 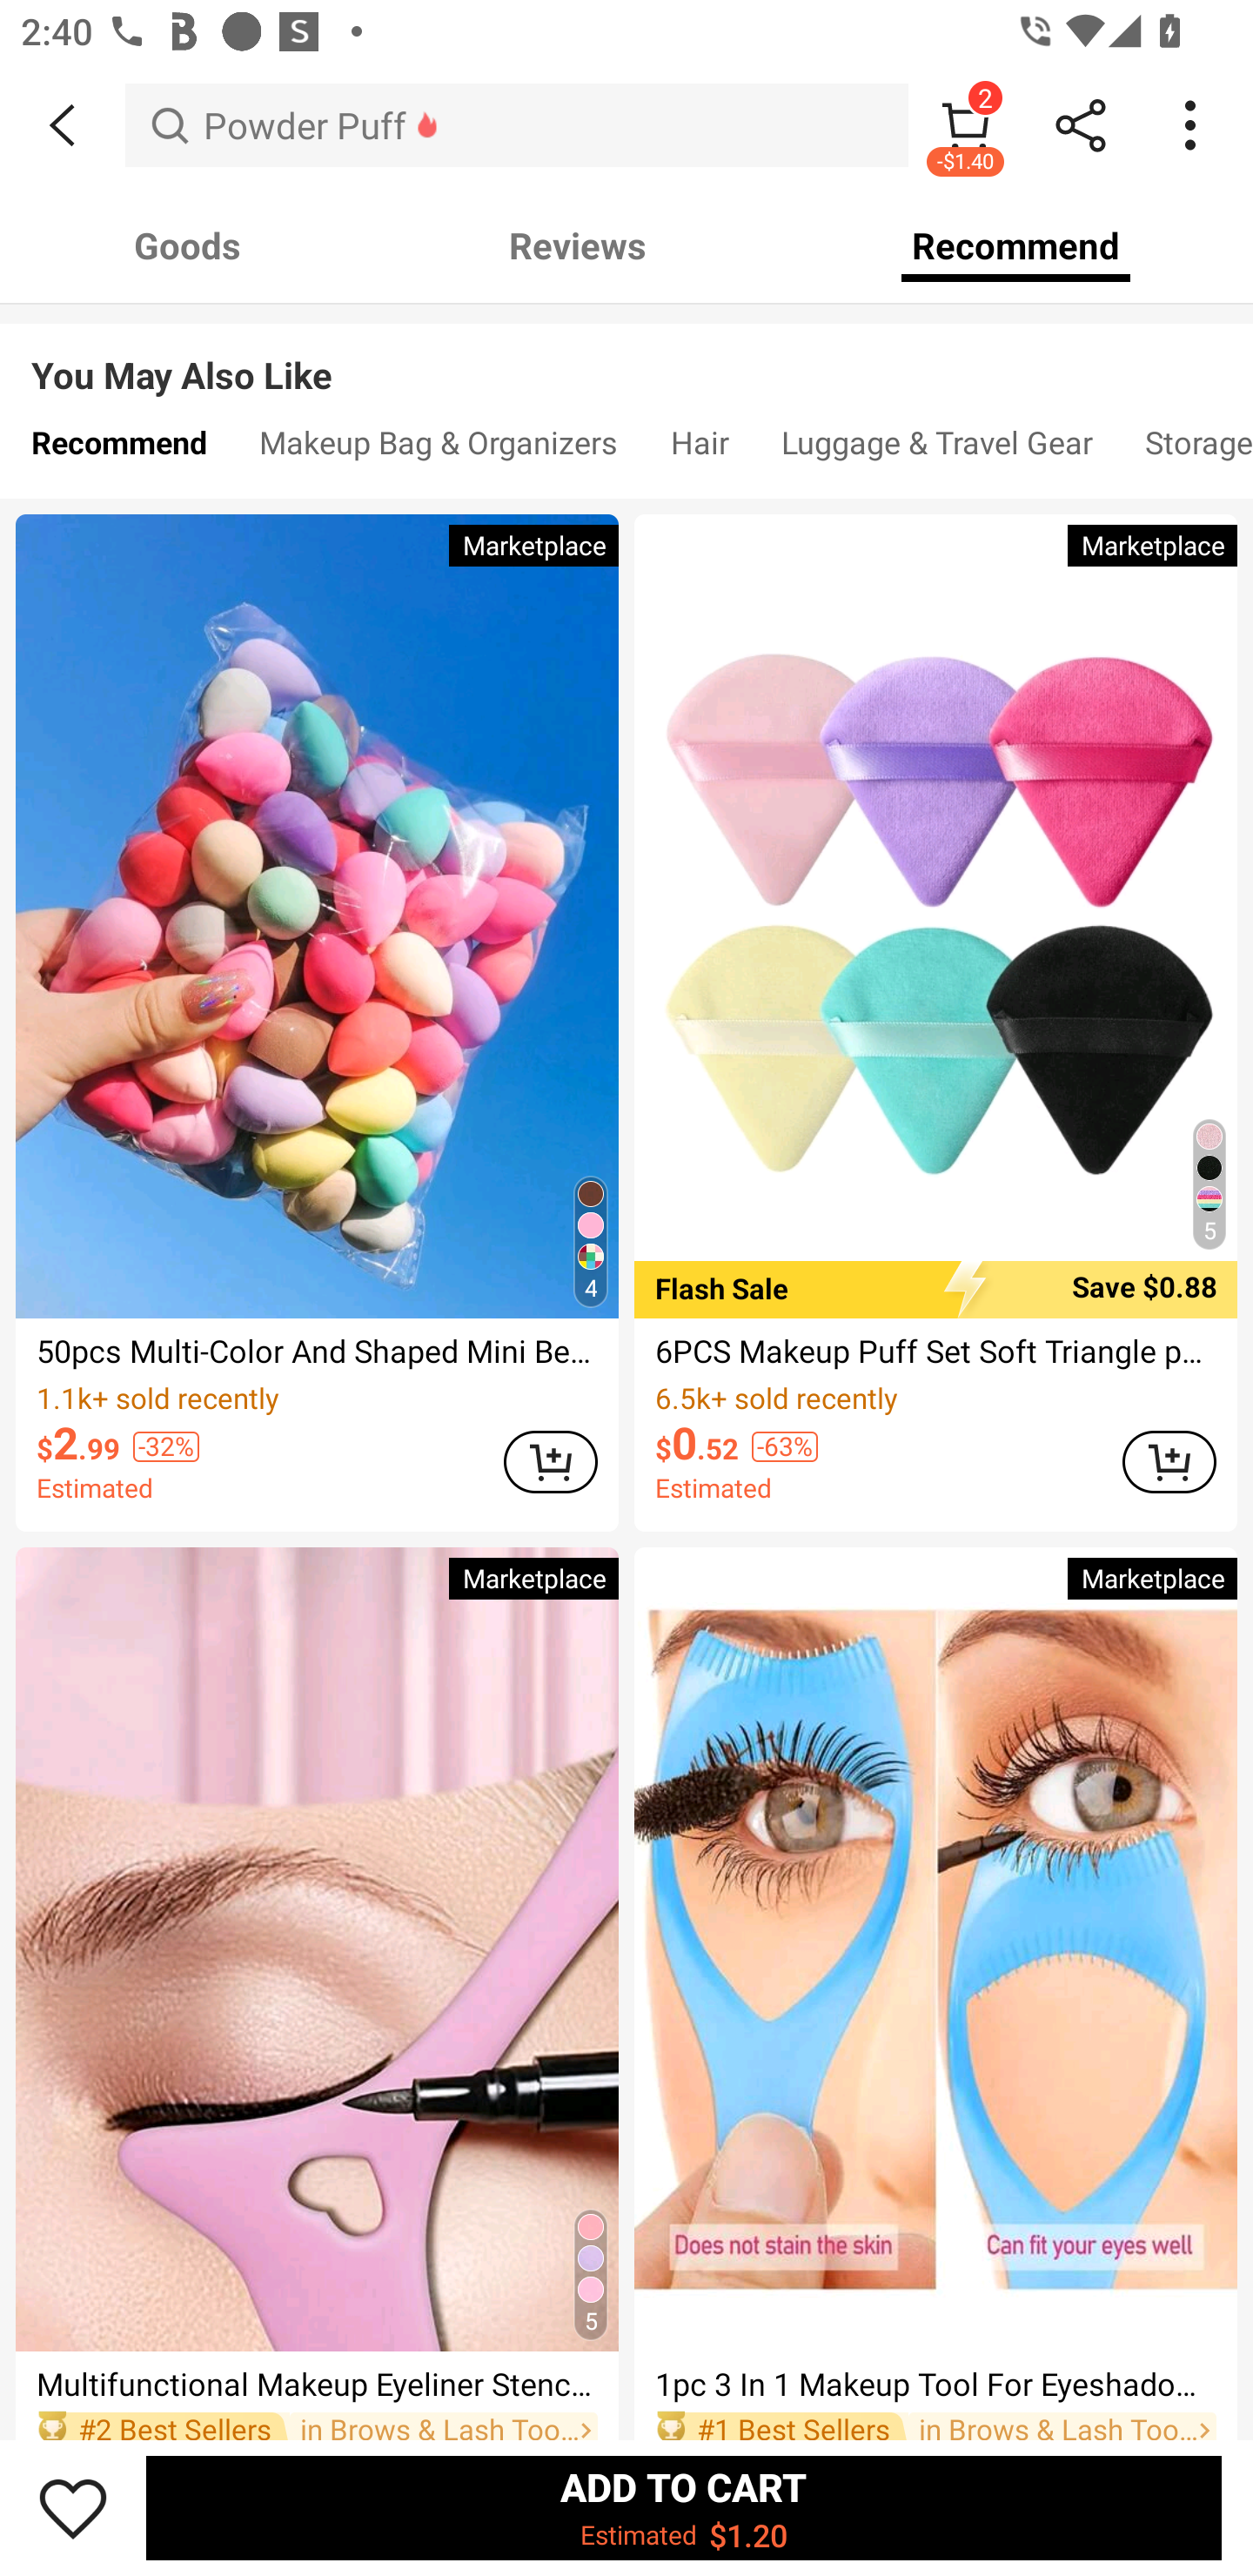 I want to click on Makeup Bag & Organizers, so click(x=439, y=449).